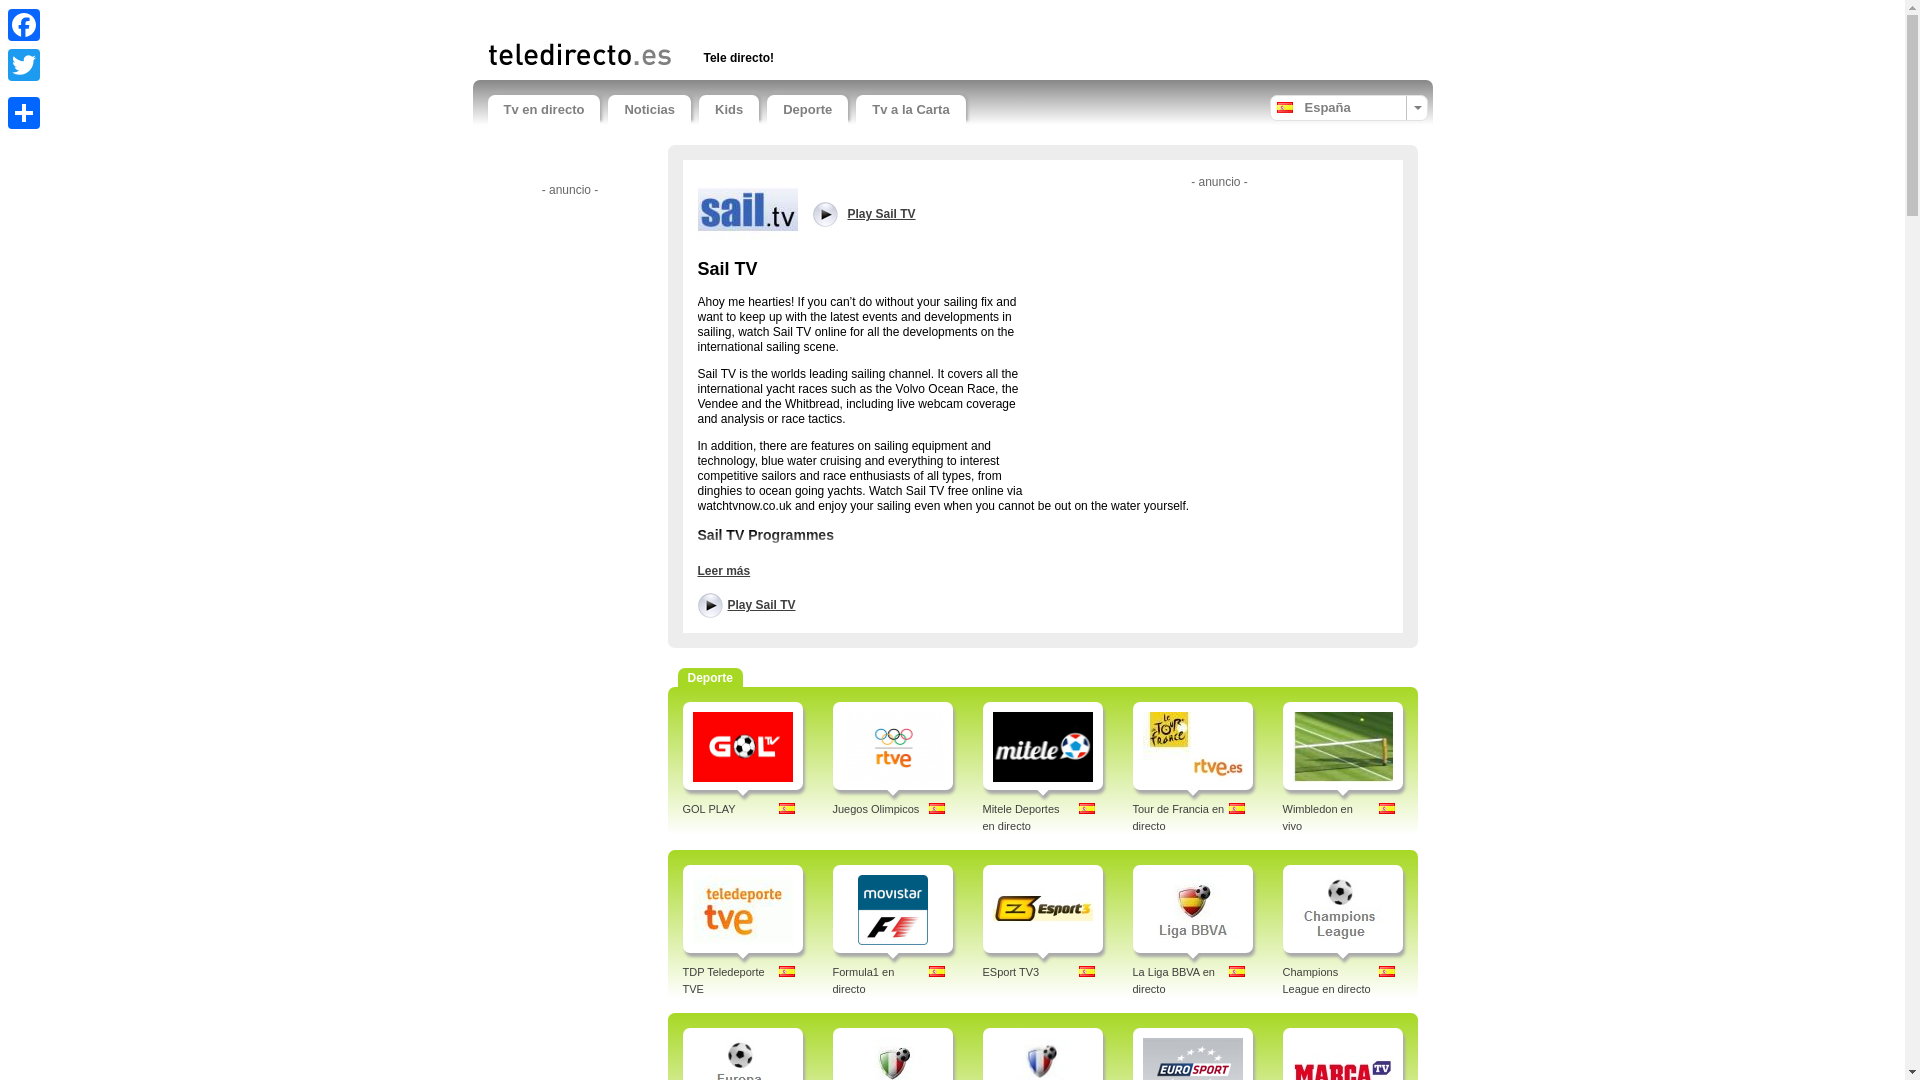 The width and height of the screenshot is (1920, 1080). Describe the element at coordinates (747, 604) in the screenshot. I see `play Sail TV live` at that location.